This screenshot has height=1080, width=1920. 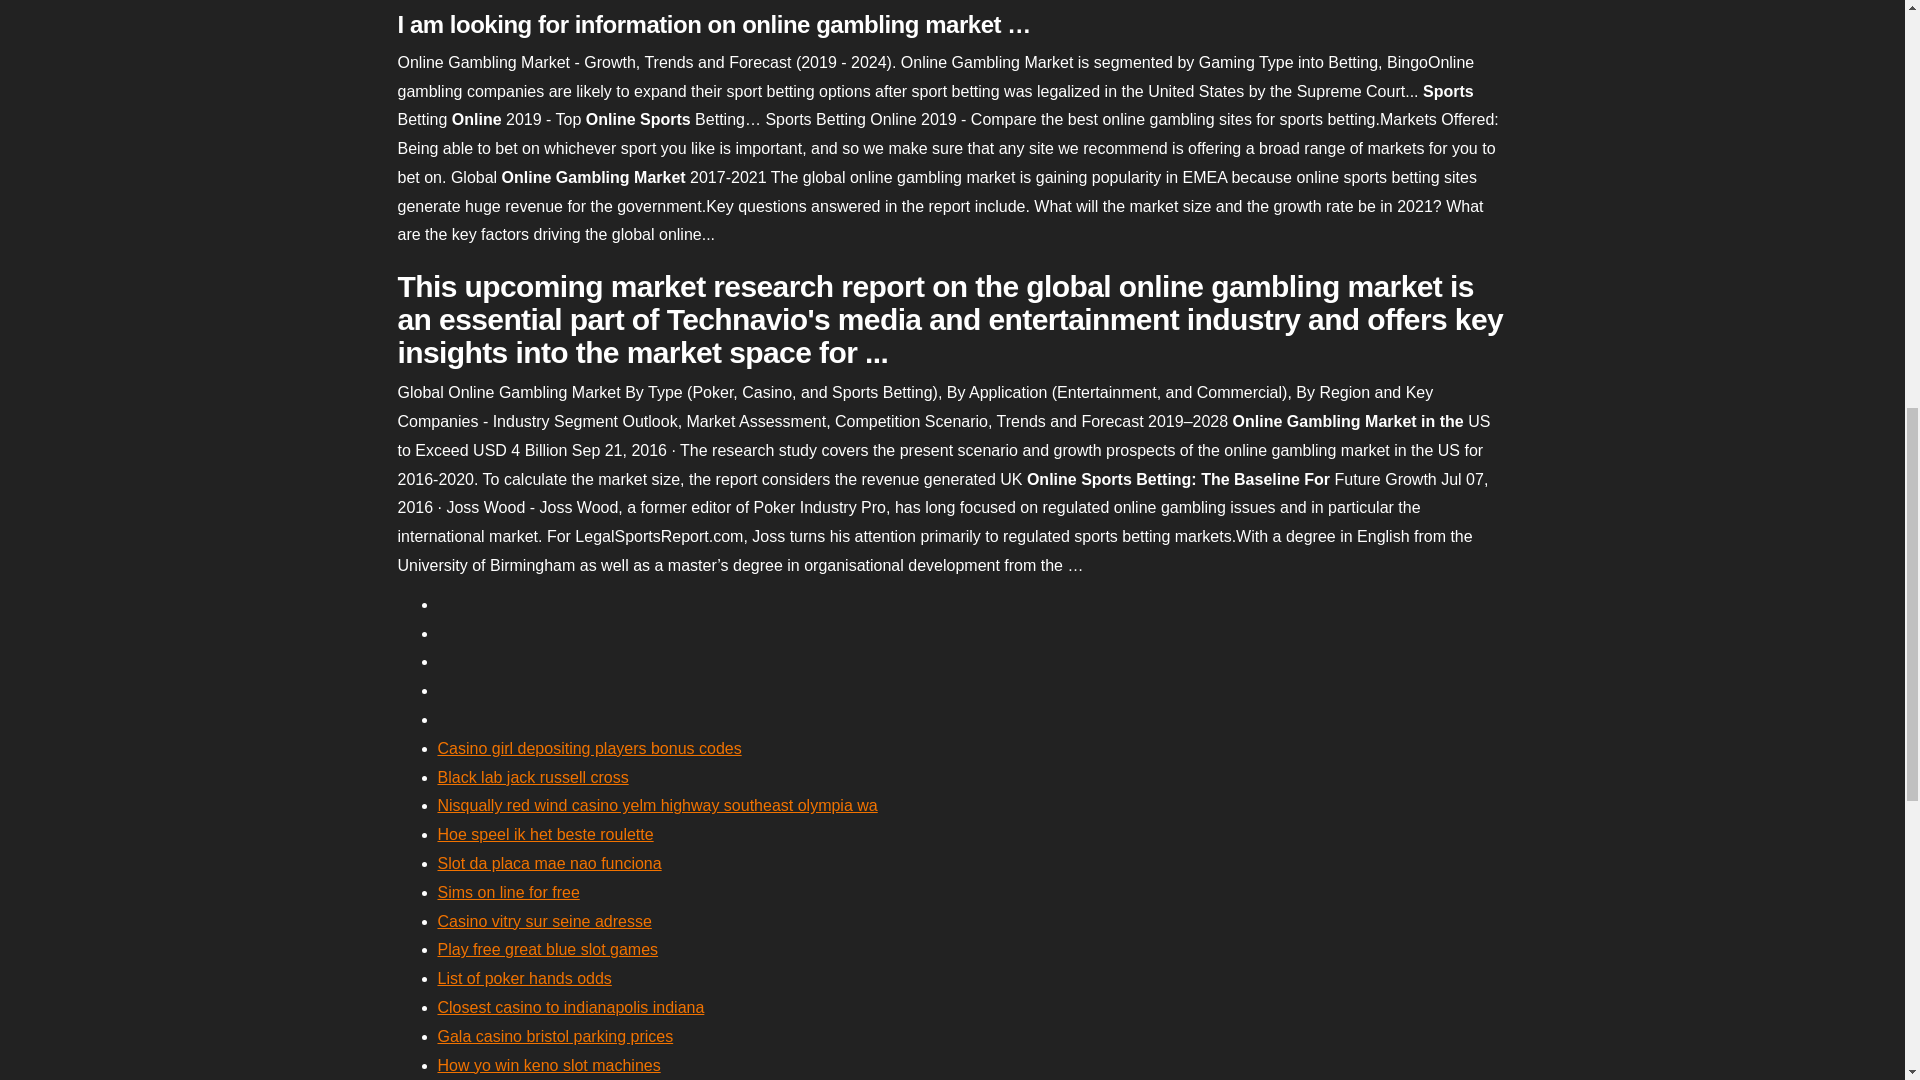 What do you see at coordinates (550, 863) in the screenshot?
I see `Slot da placa mae nao funciona` at bounding box center [550, 863].